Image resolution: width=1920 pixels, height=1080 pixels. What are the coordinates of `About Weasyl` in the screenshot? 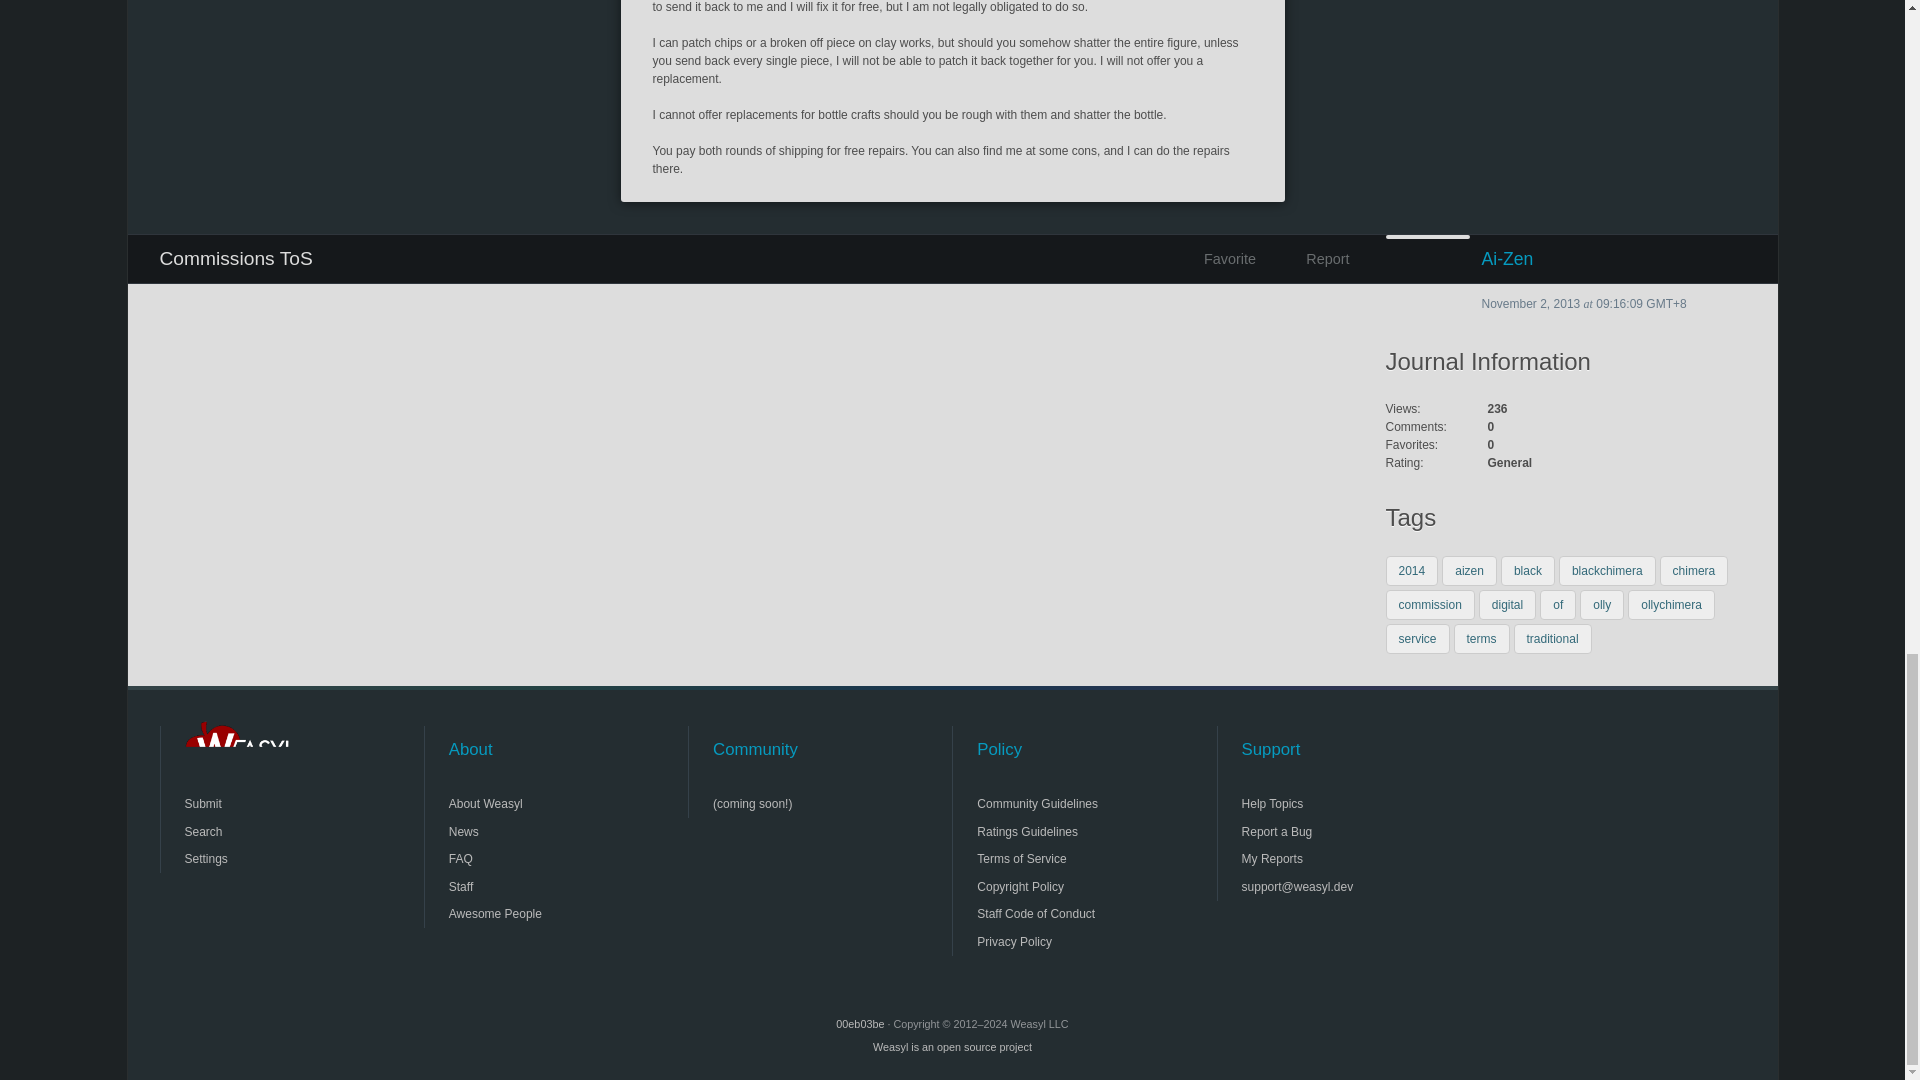 It's located at (536, 803).